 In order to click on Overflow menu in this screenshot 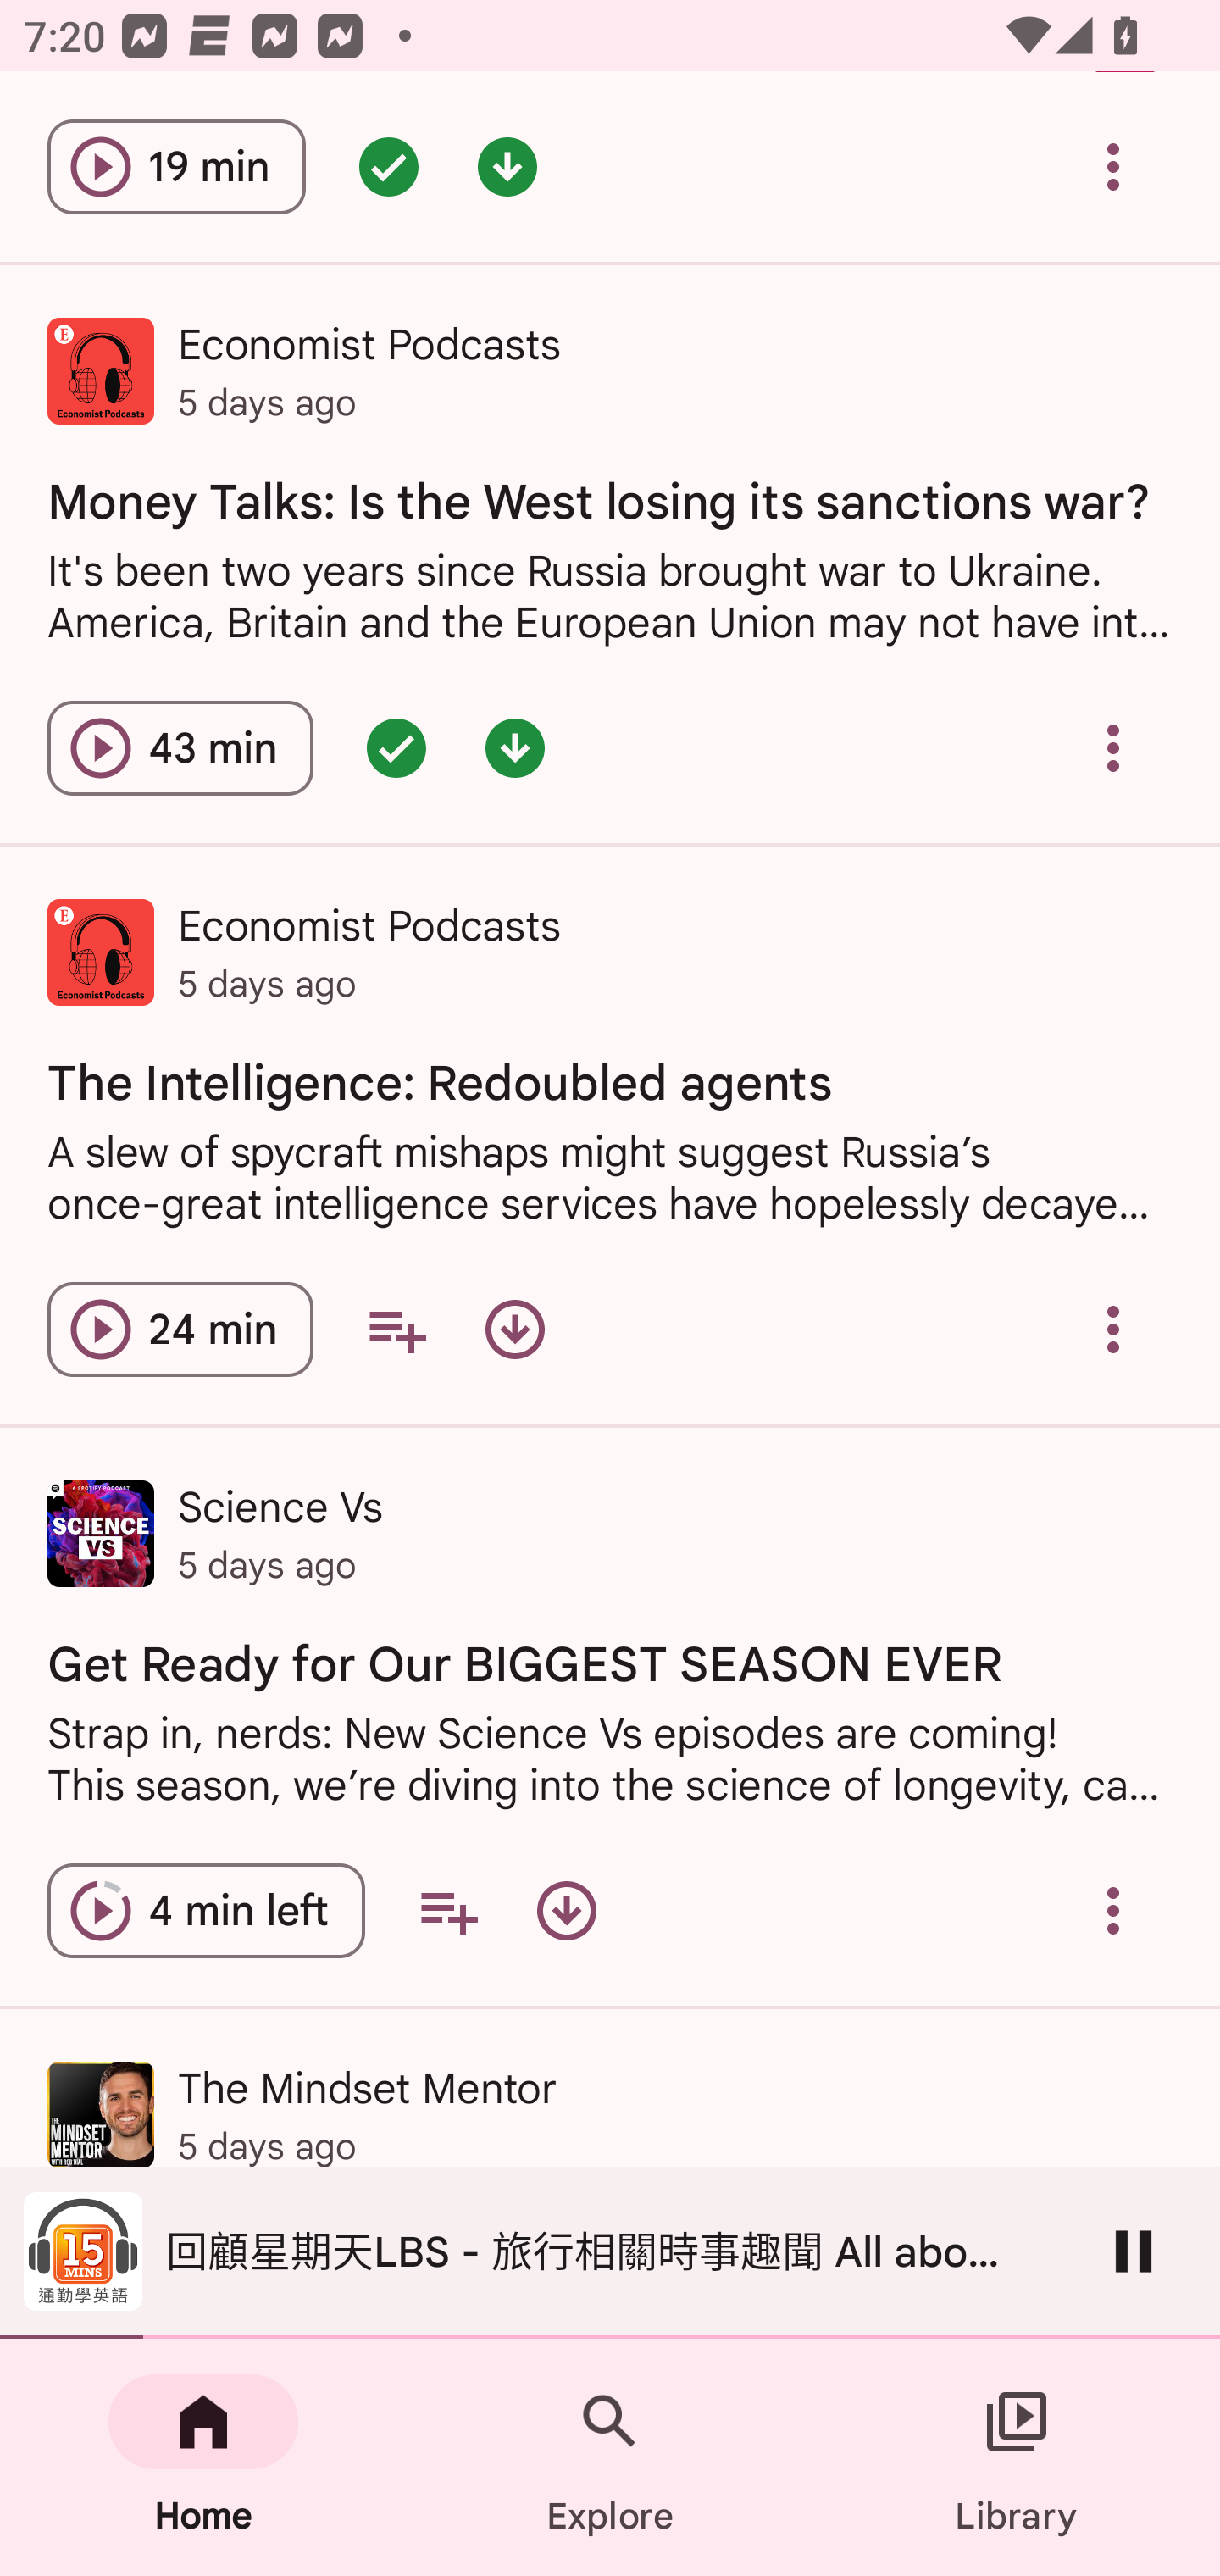, I will do `click(1113, 1910)`.